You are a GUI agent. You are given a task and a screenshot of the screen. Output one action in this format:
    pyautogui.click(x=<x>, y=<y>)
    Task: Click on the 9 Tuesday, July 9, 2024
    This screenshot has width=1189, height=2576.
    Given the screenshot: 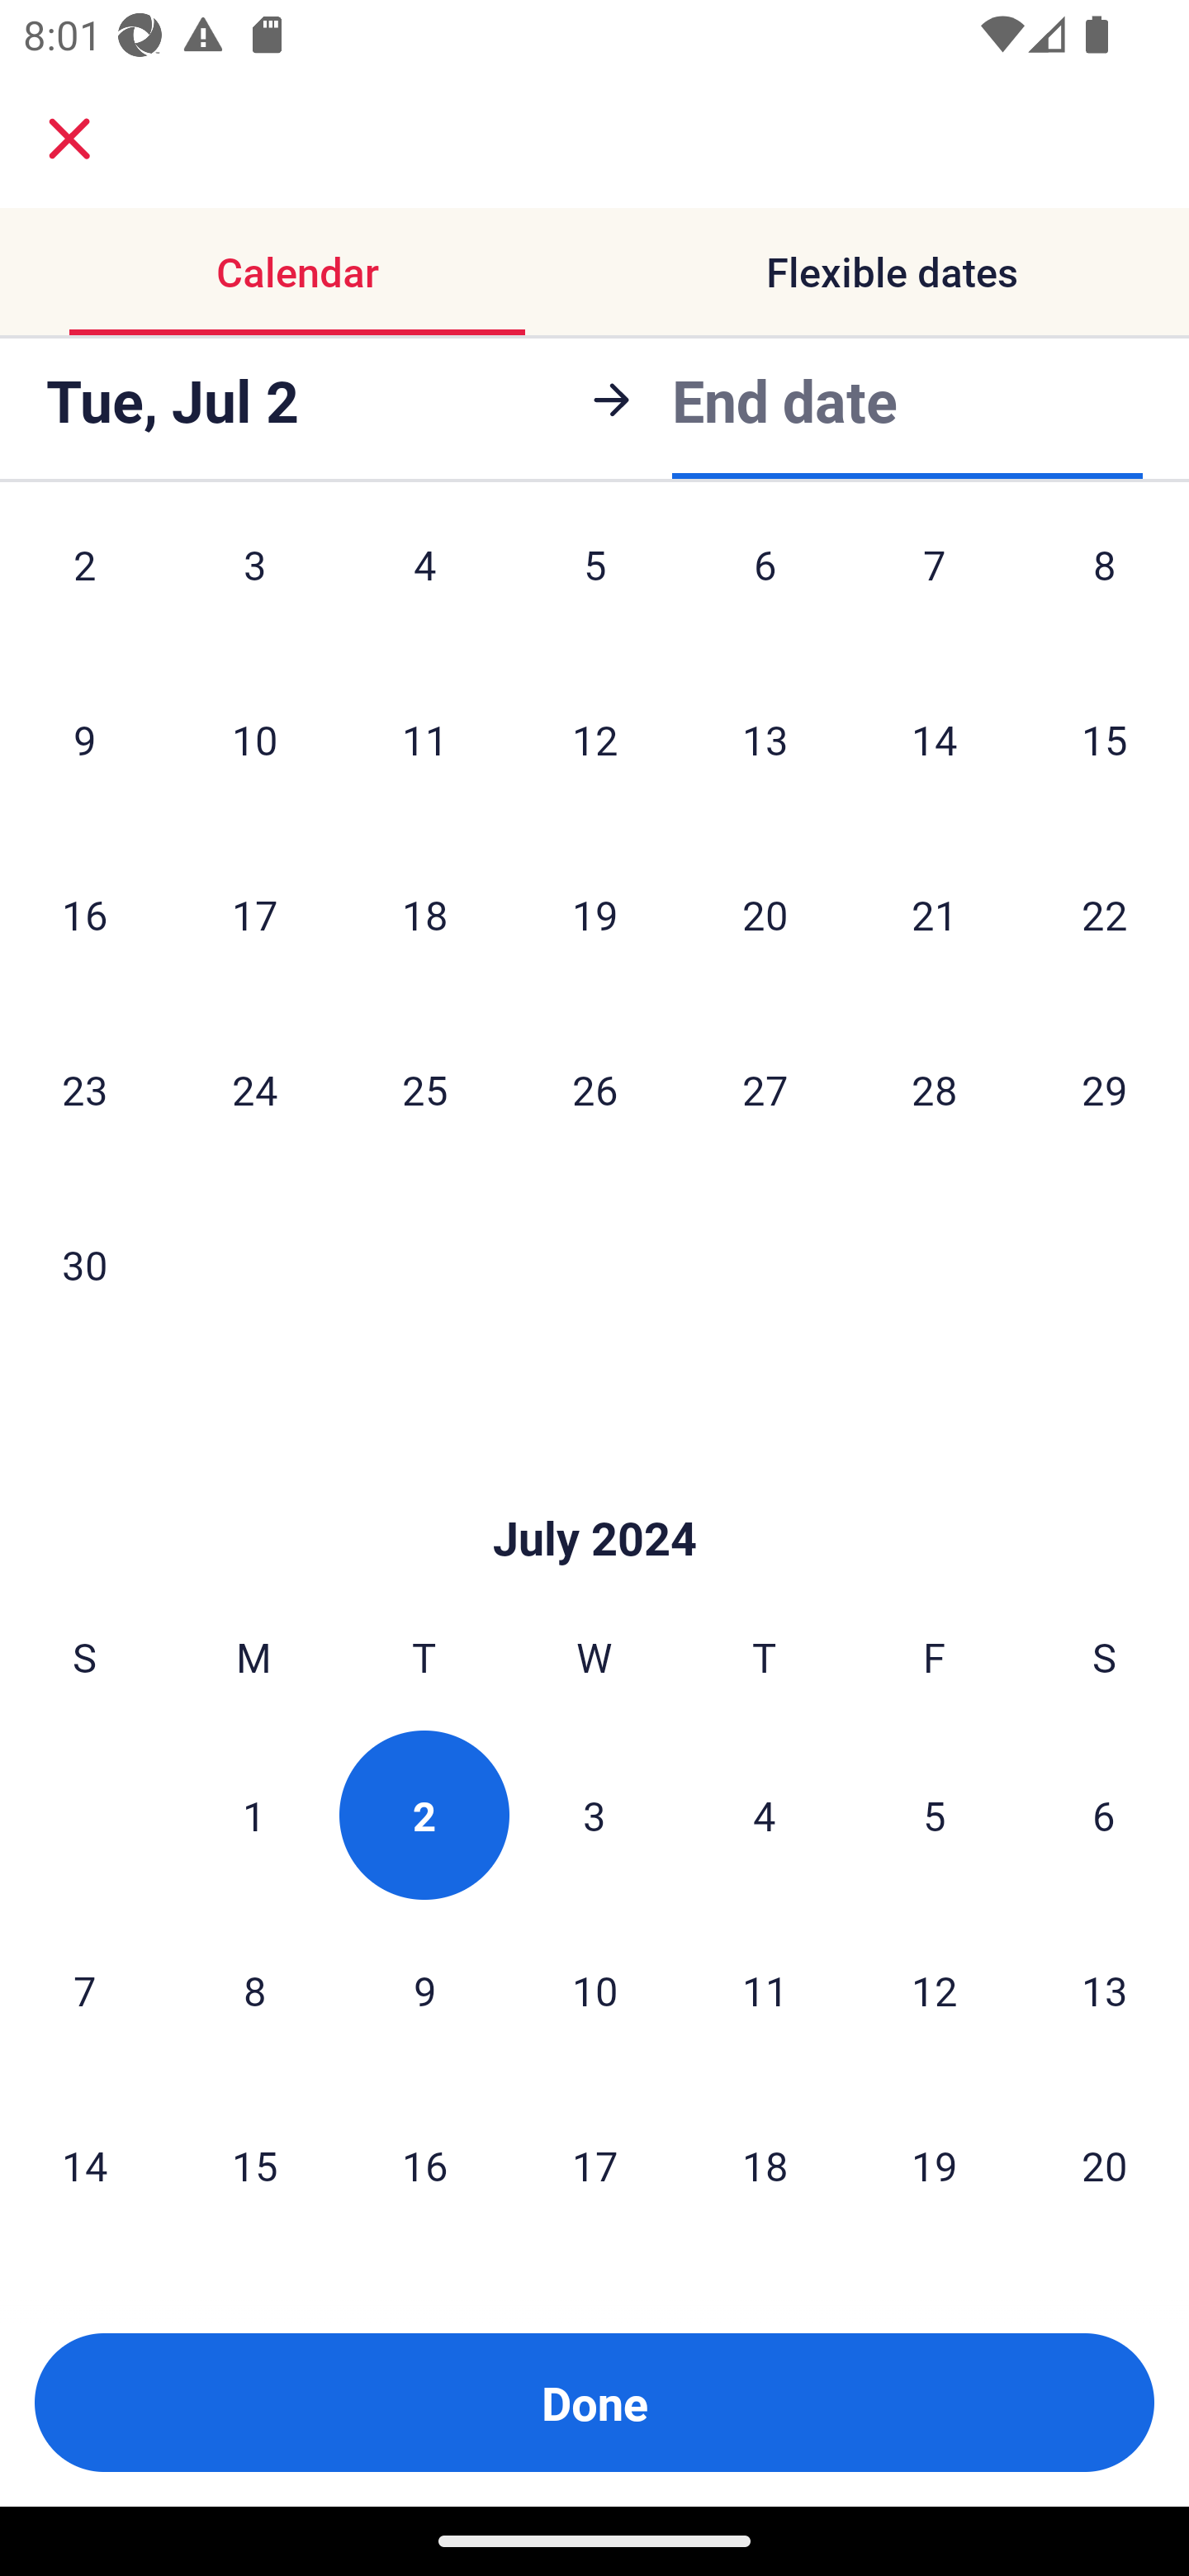 What is the action you would take?
    pyautogui.click(x=424, y=1990)
    